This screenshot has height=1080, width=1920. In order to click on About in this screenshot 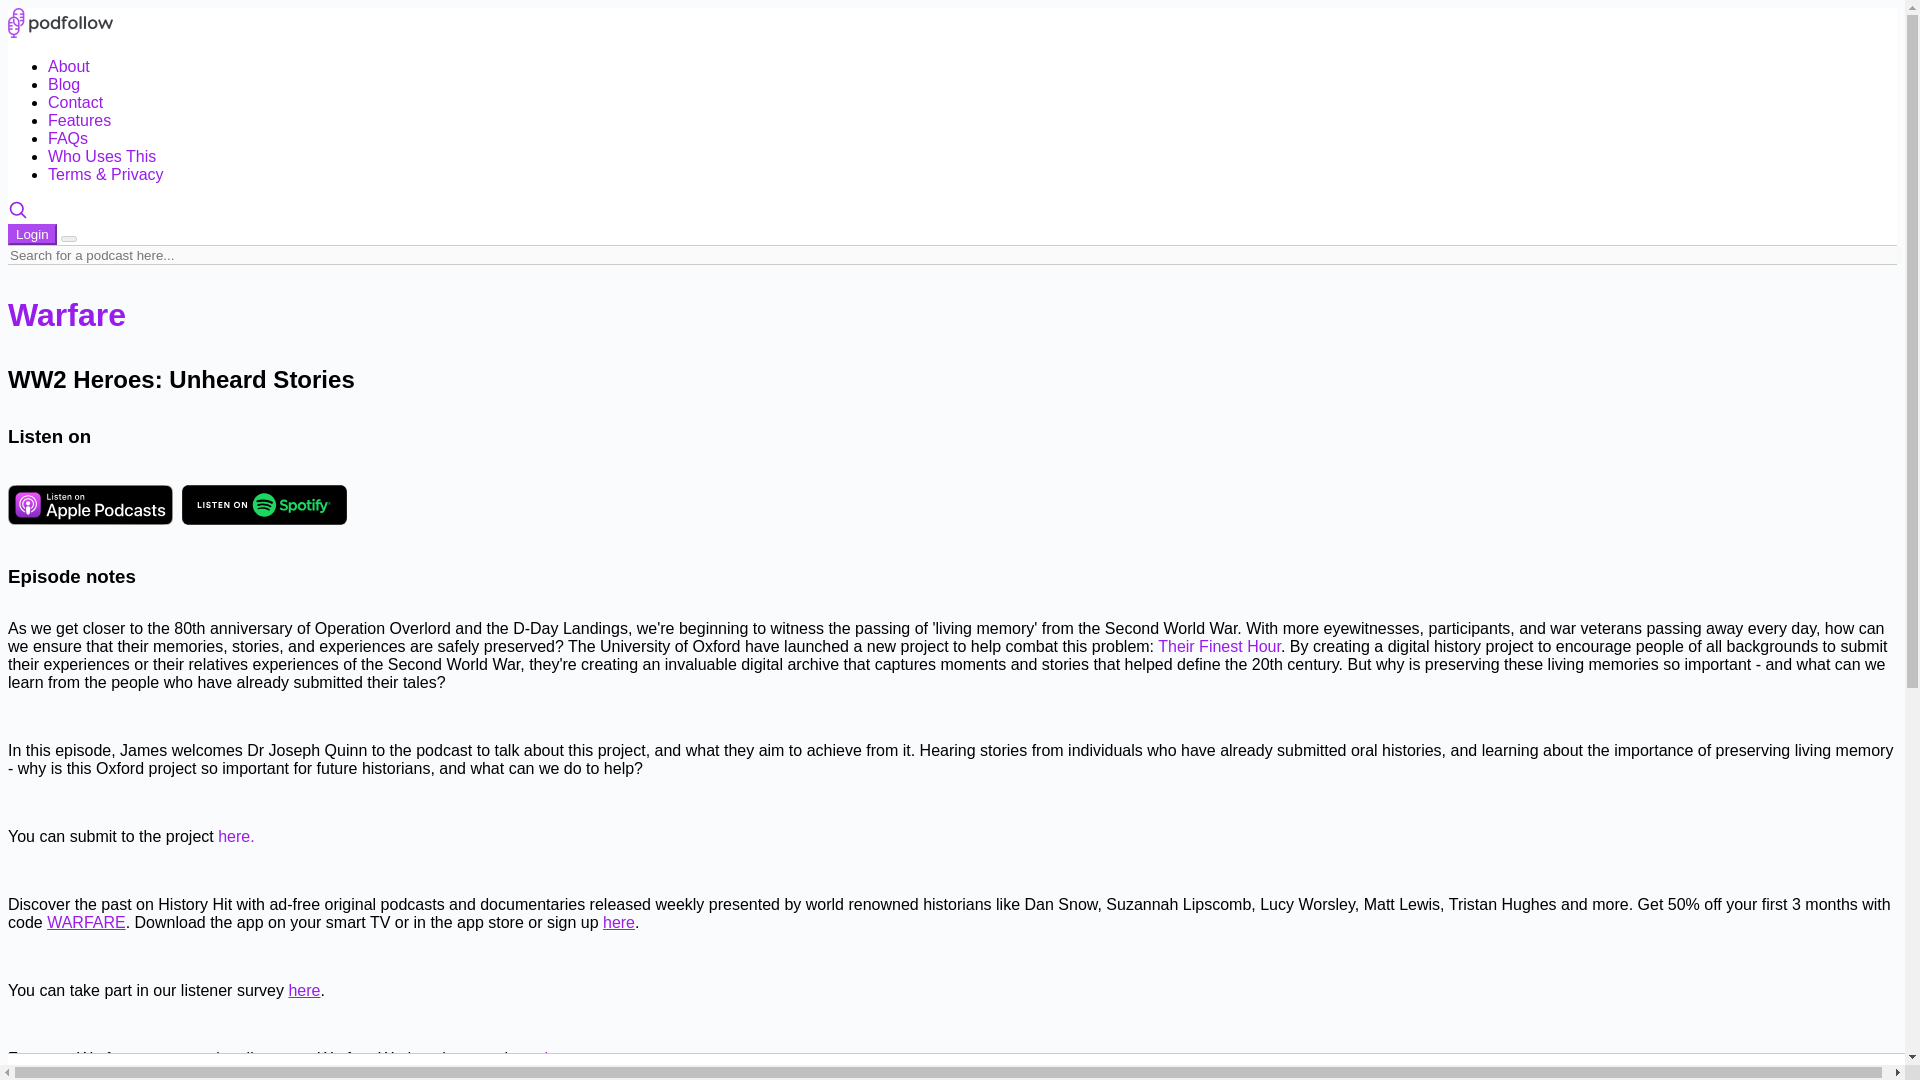, I will do `click(69, 66)`.